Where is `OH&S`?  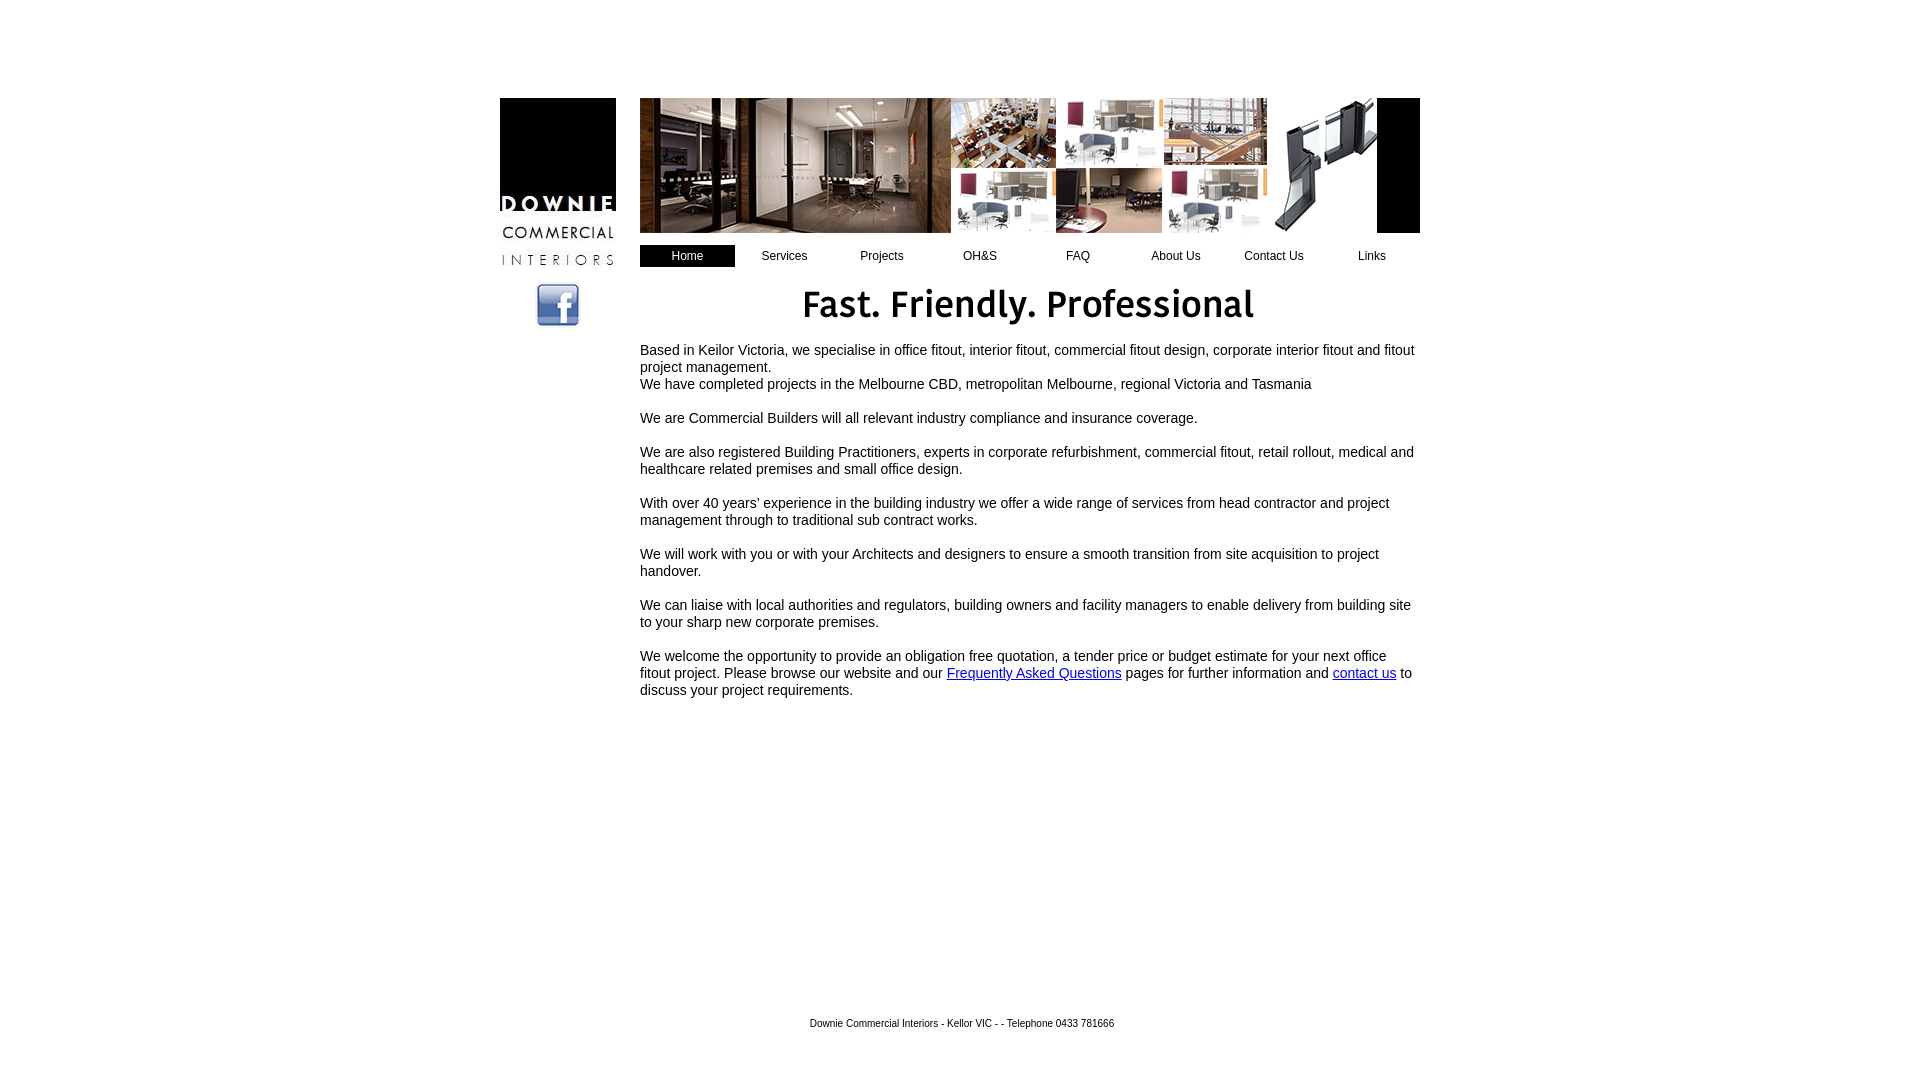 OH&S is located at coordinates (980, 256).